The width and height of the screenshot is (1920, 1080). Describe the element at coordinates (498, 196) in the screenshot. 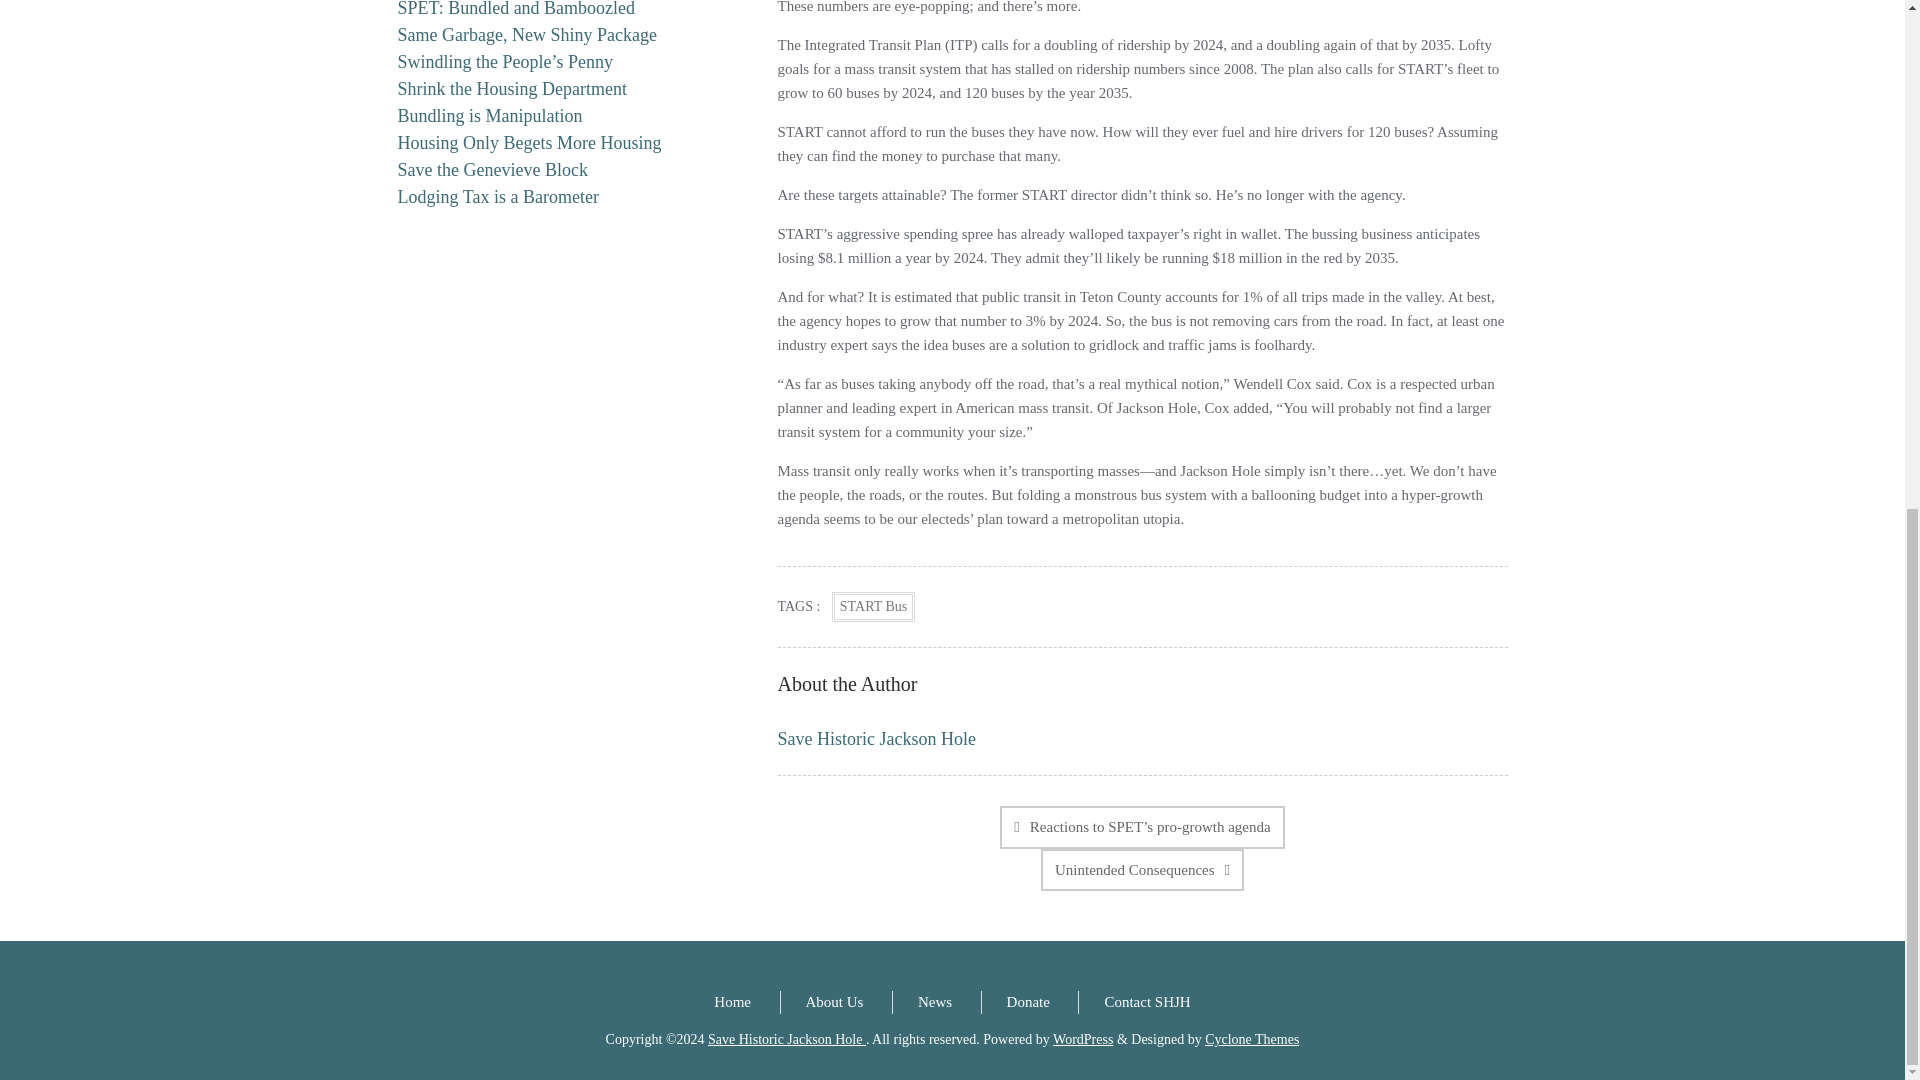

I see `Lodging Tax is a Barometer` at that location.